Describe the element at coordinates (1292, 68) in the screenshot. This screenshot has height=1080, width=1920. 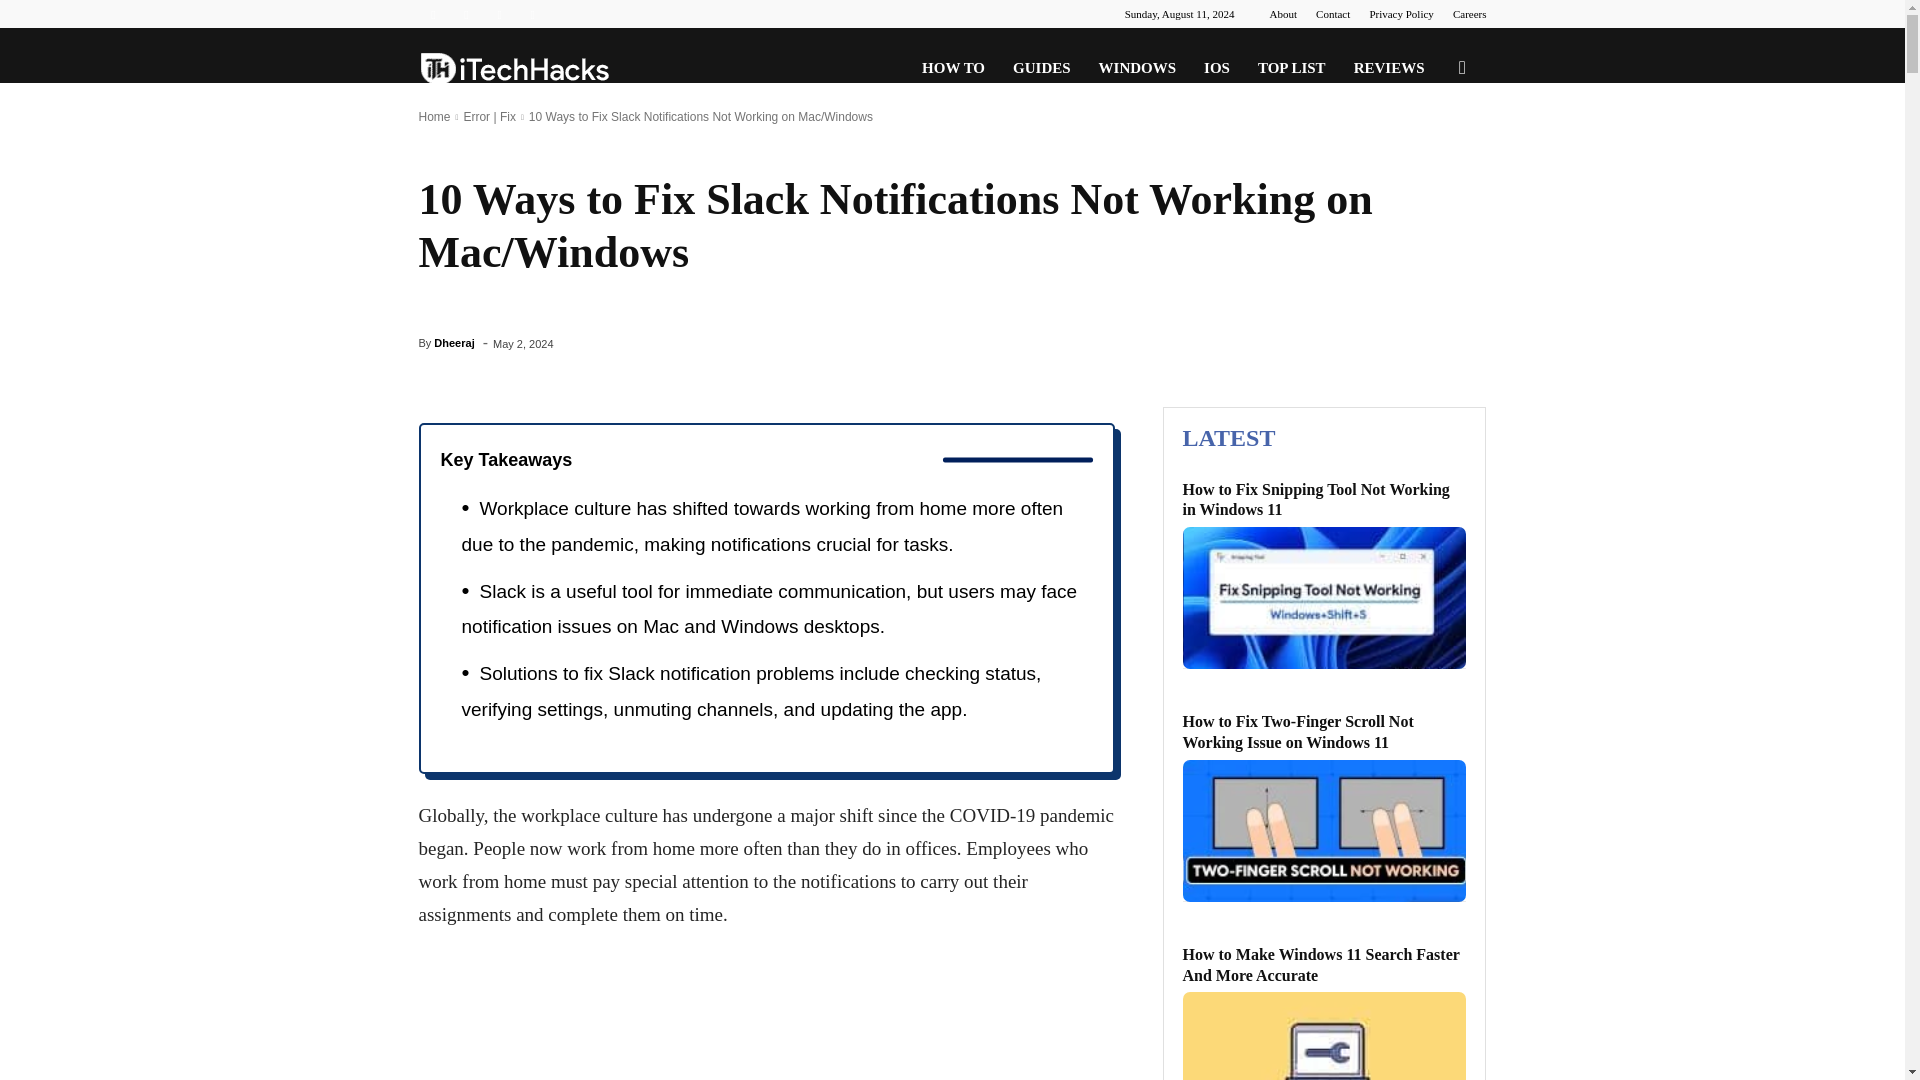
I see `TOP LIST` at that location.